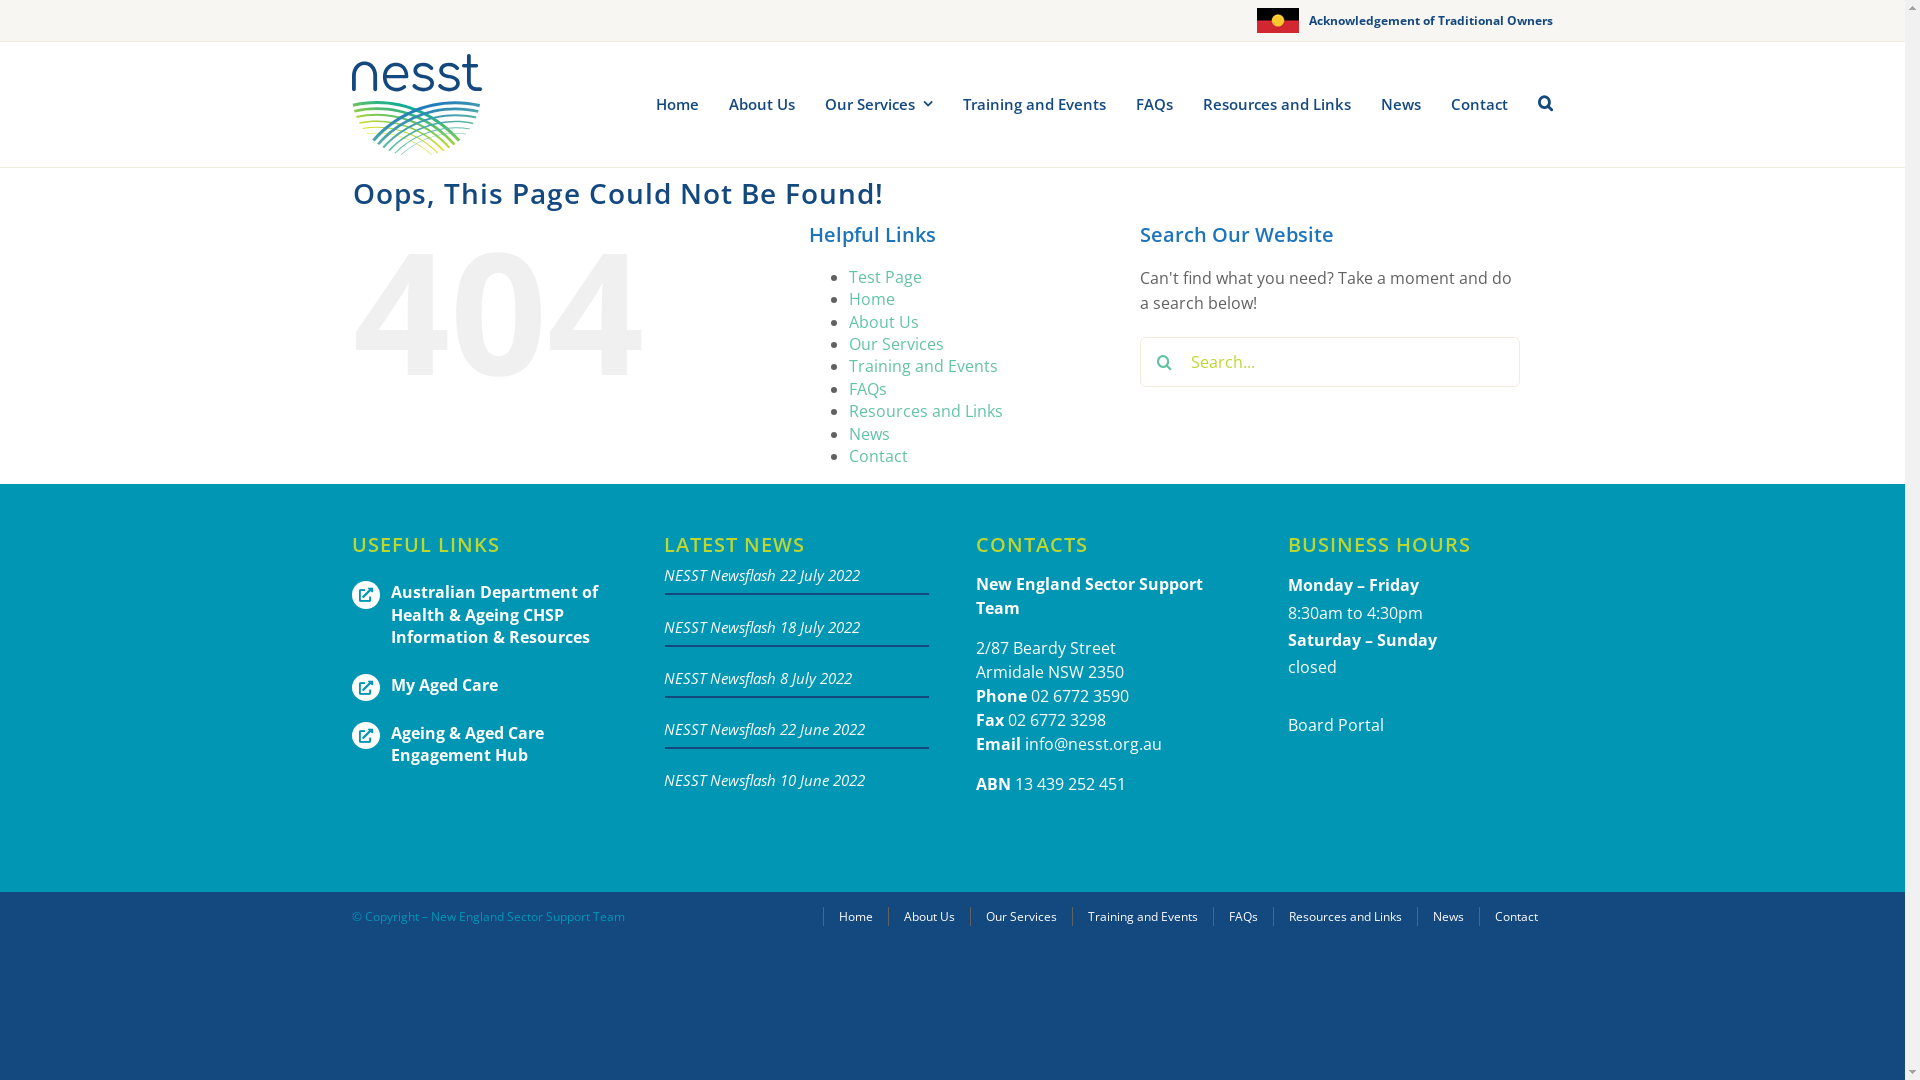 This screenshot has height=1080, width=1920. What do you see at coordinates (764, 780) in the screenshot?
I see `NESST Newsflash 10 June 2022` at bounding box center [764, 780].